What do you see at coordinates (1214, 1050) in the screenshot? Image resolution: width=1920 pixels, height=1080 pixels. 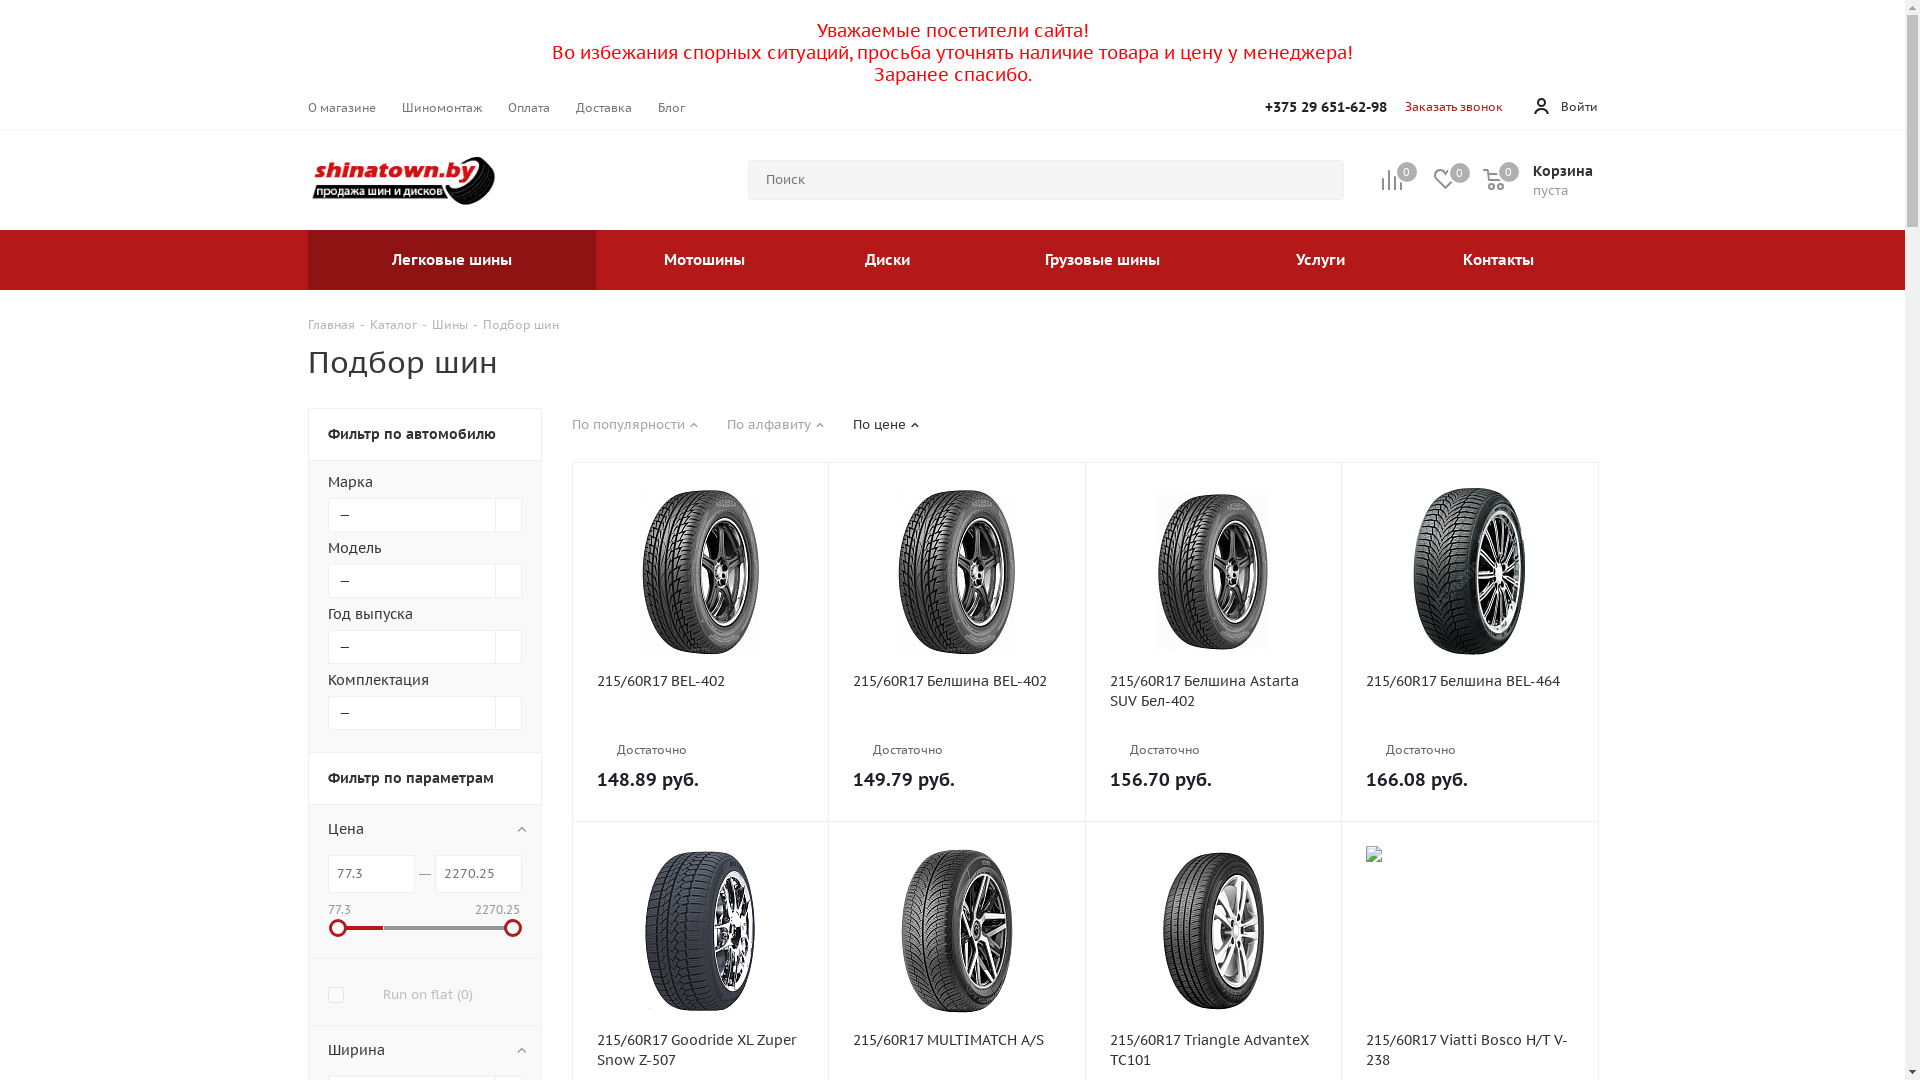 I see `215/60R17 Triangle AdvanteX TC101` at bounding box center [1214, 1050].